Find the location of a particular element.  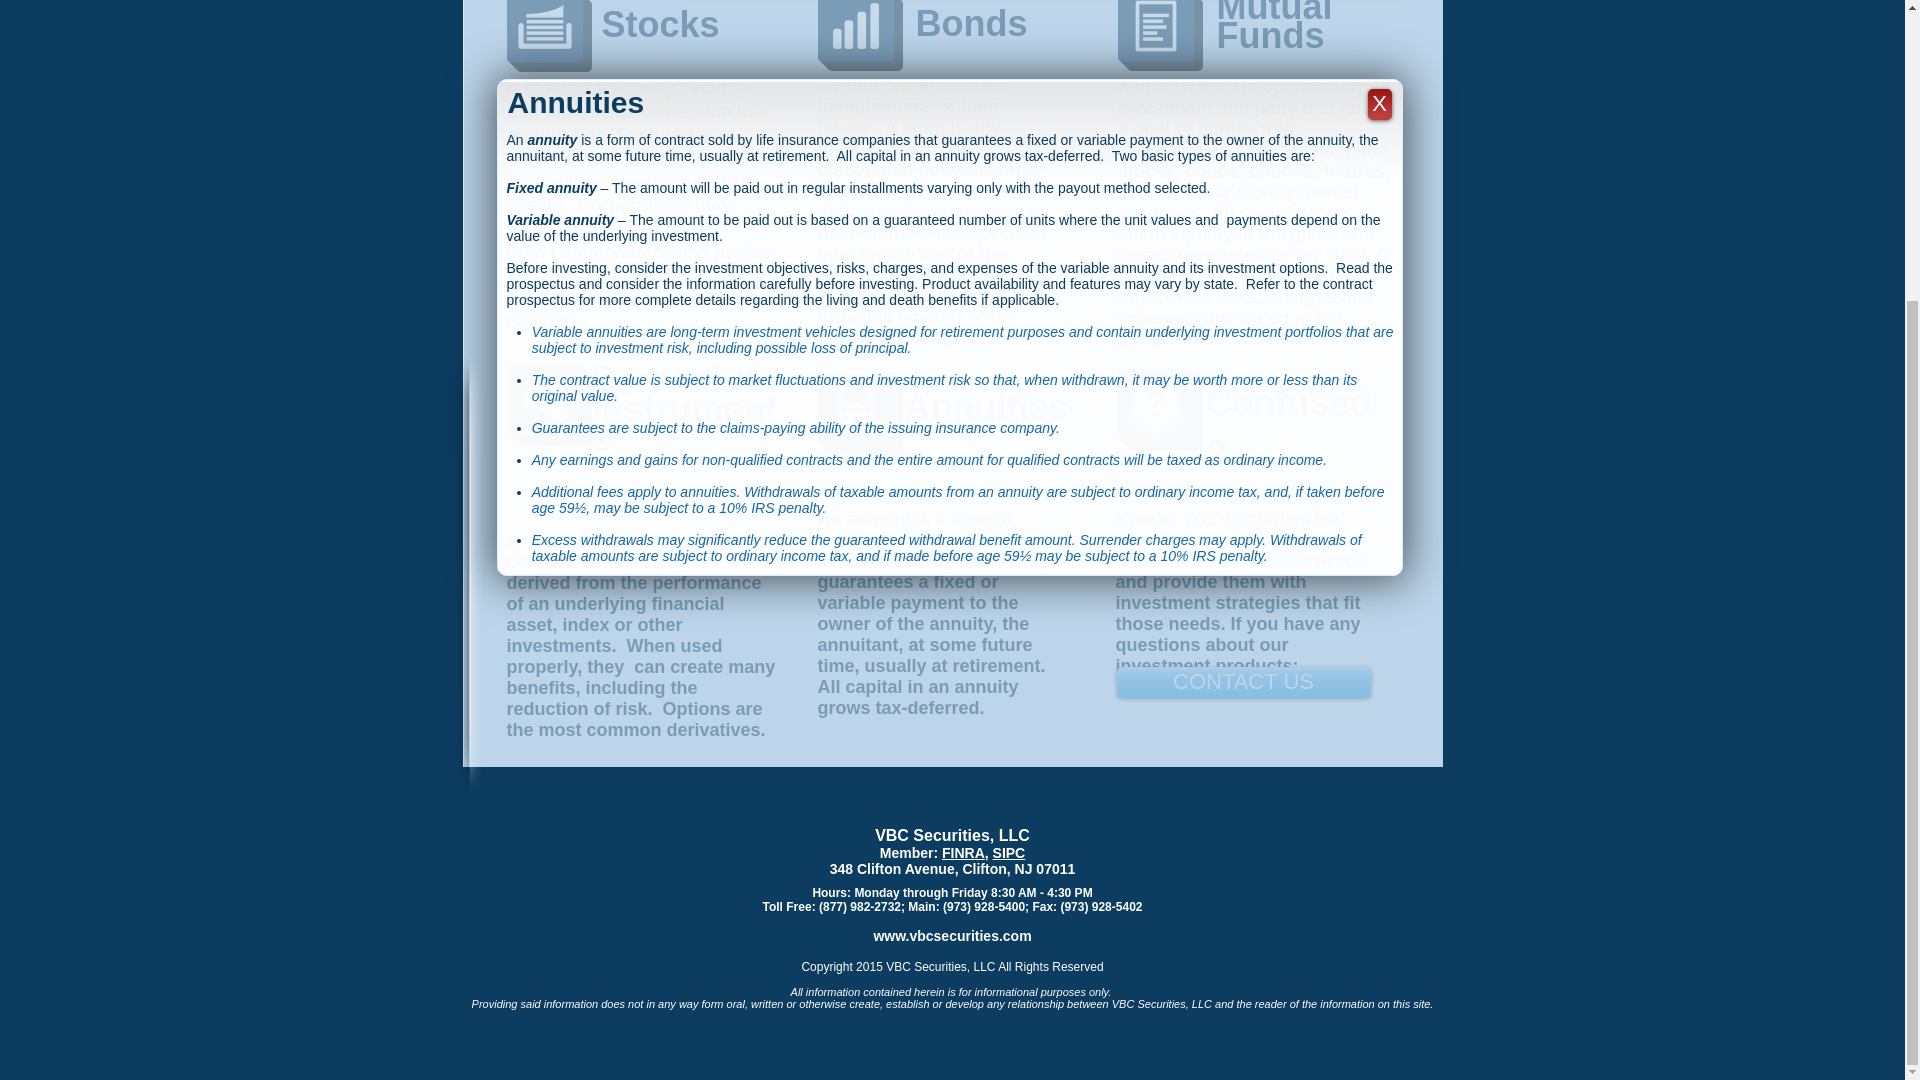

calculator-2-xxl.png is located at coordinates (854, 410).